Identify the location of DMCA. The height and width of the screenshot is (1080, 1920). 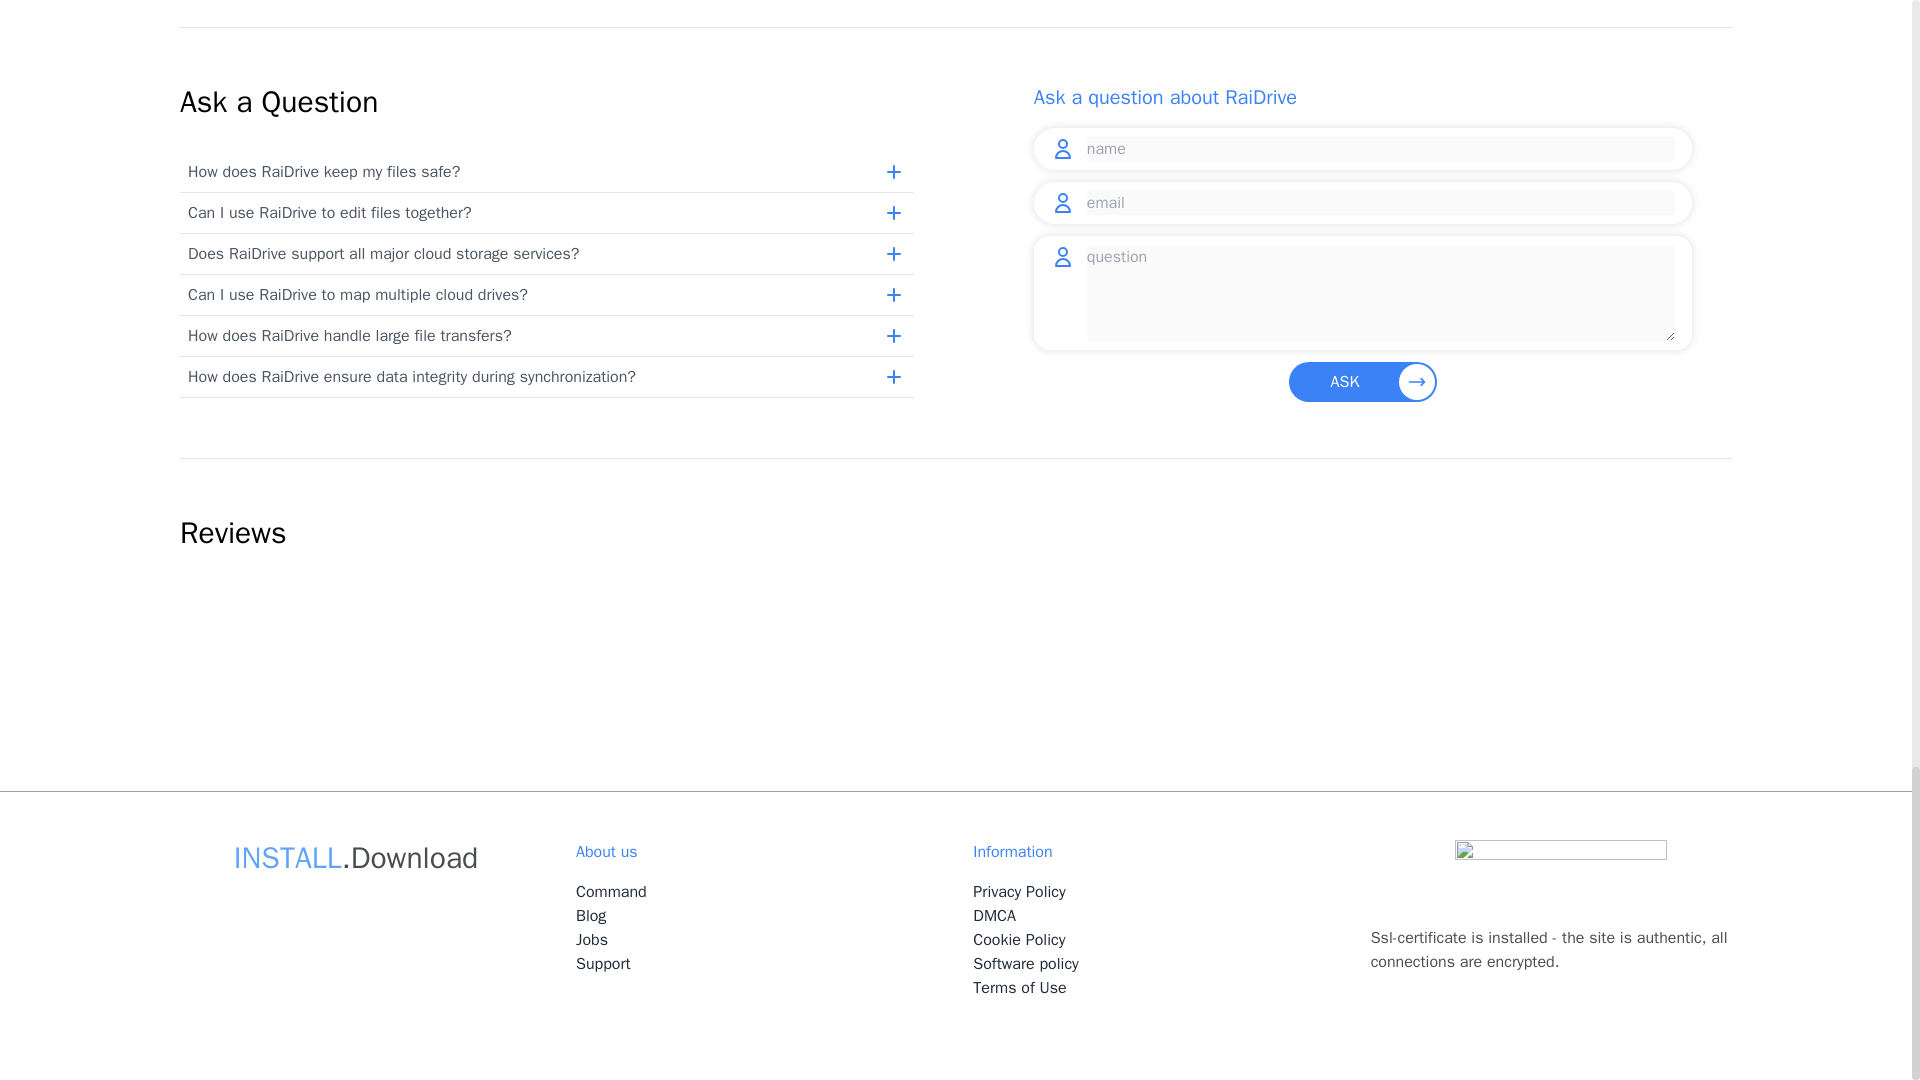
(1163, 915).